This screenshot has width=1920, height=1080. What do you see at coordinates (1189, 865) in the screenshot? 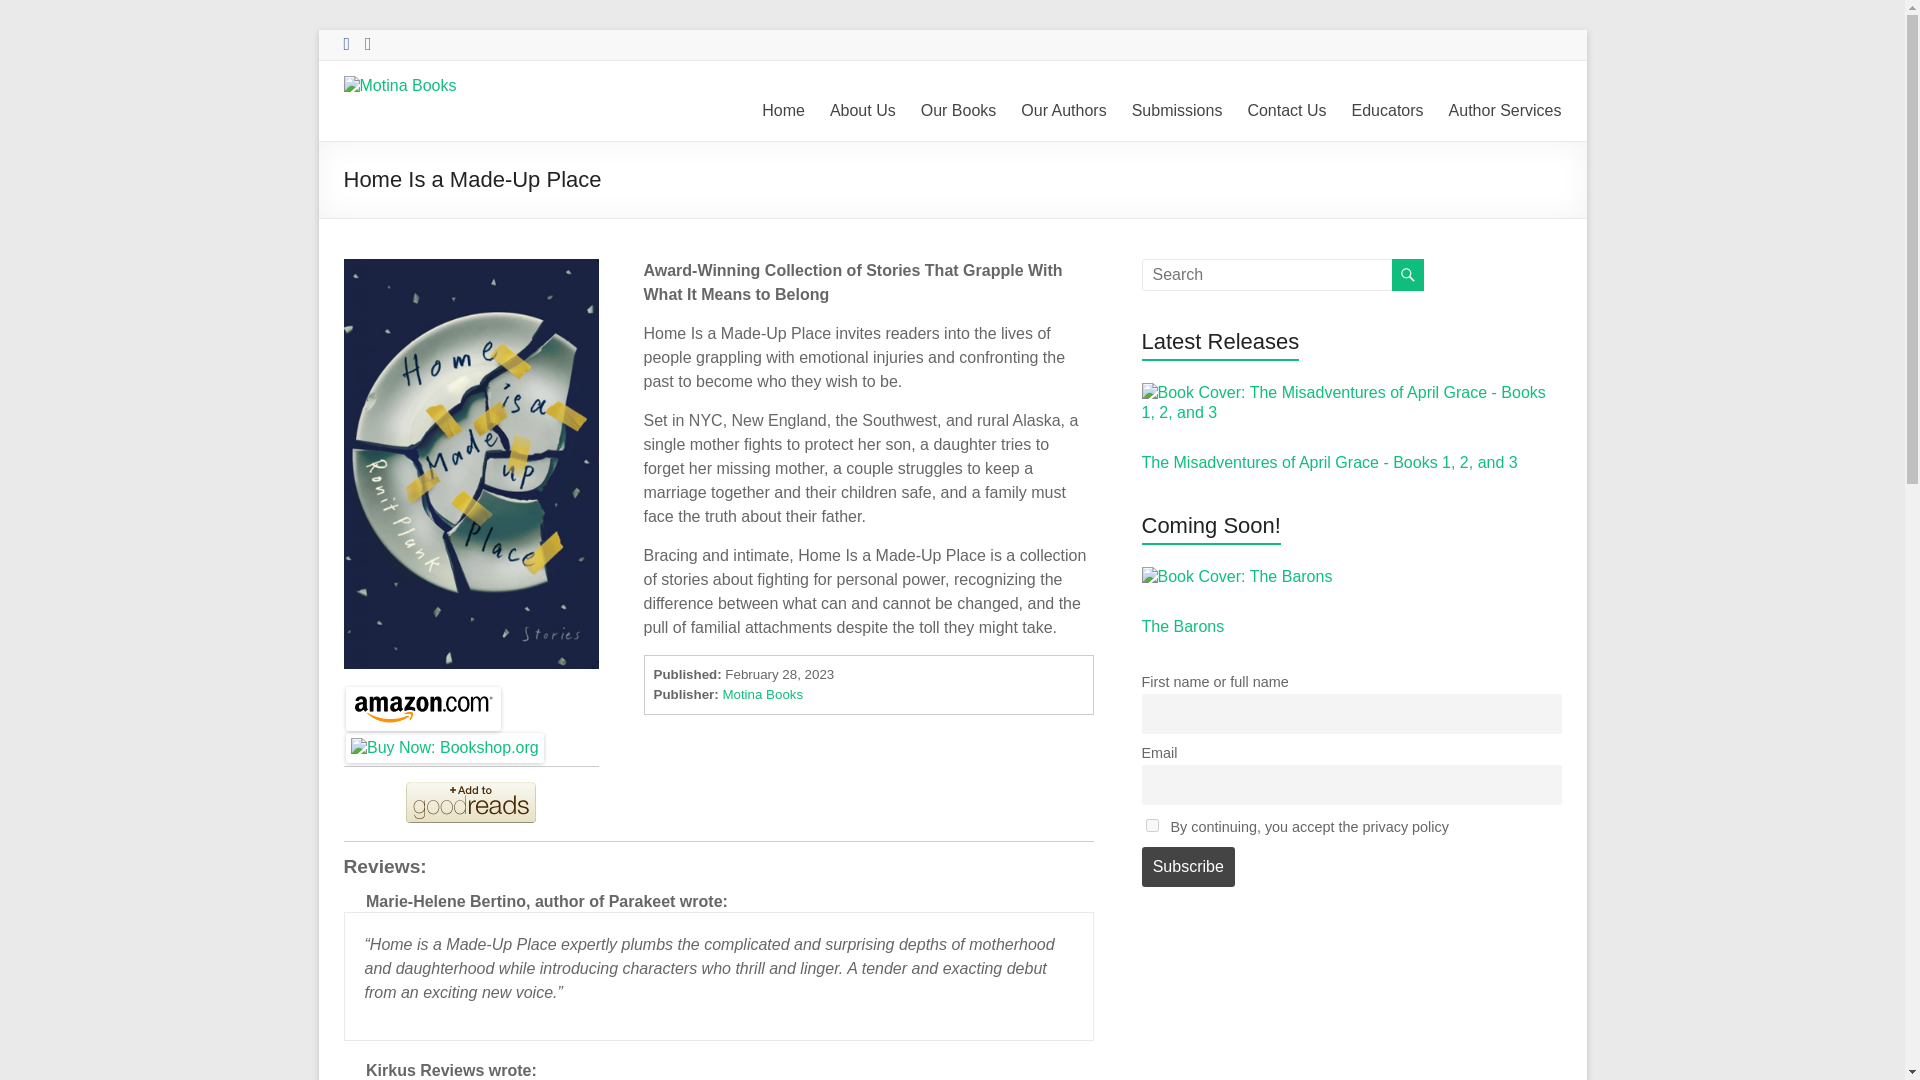
I see `Subscribe` at bounding box center [1189, 865].